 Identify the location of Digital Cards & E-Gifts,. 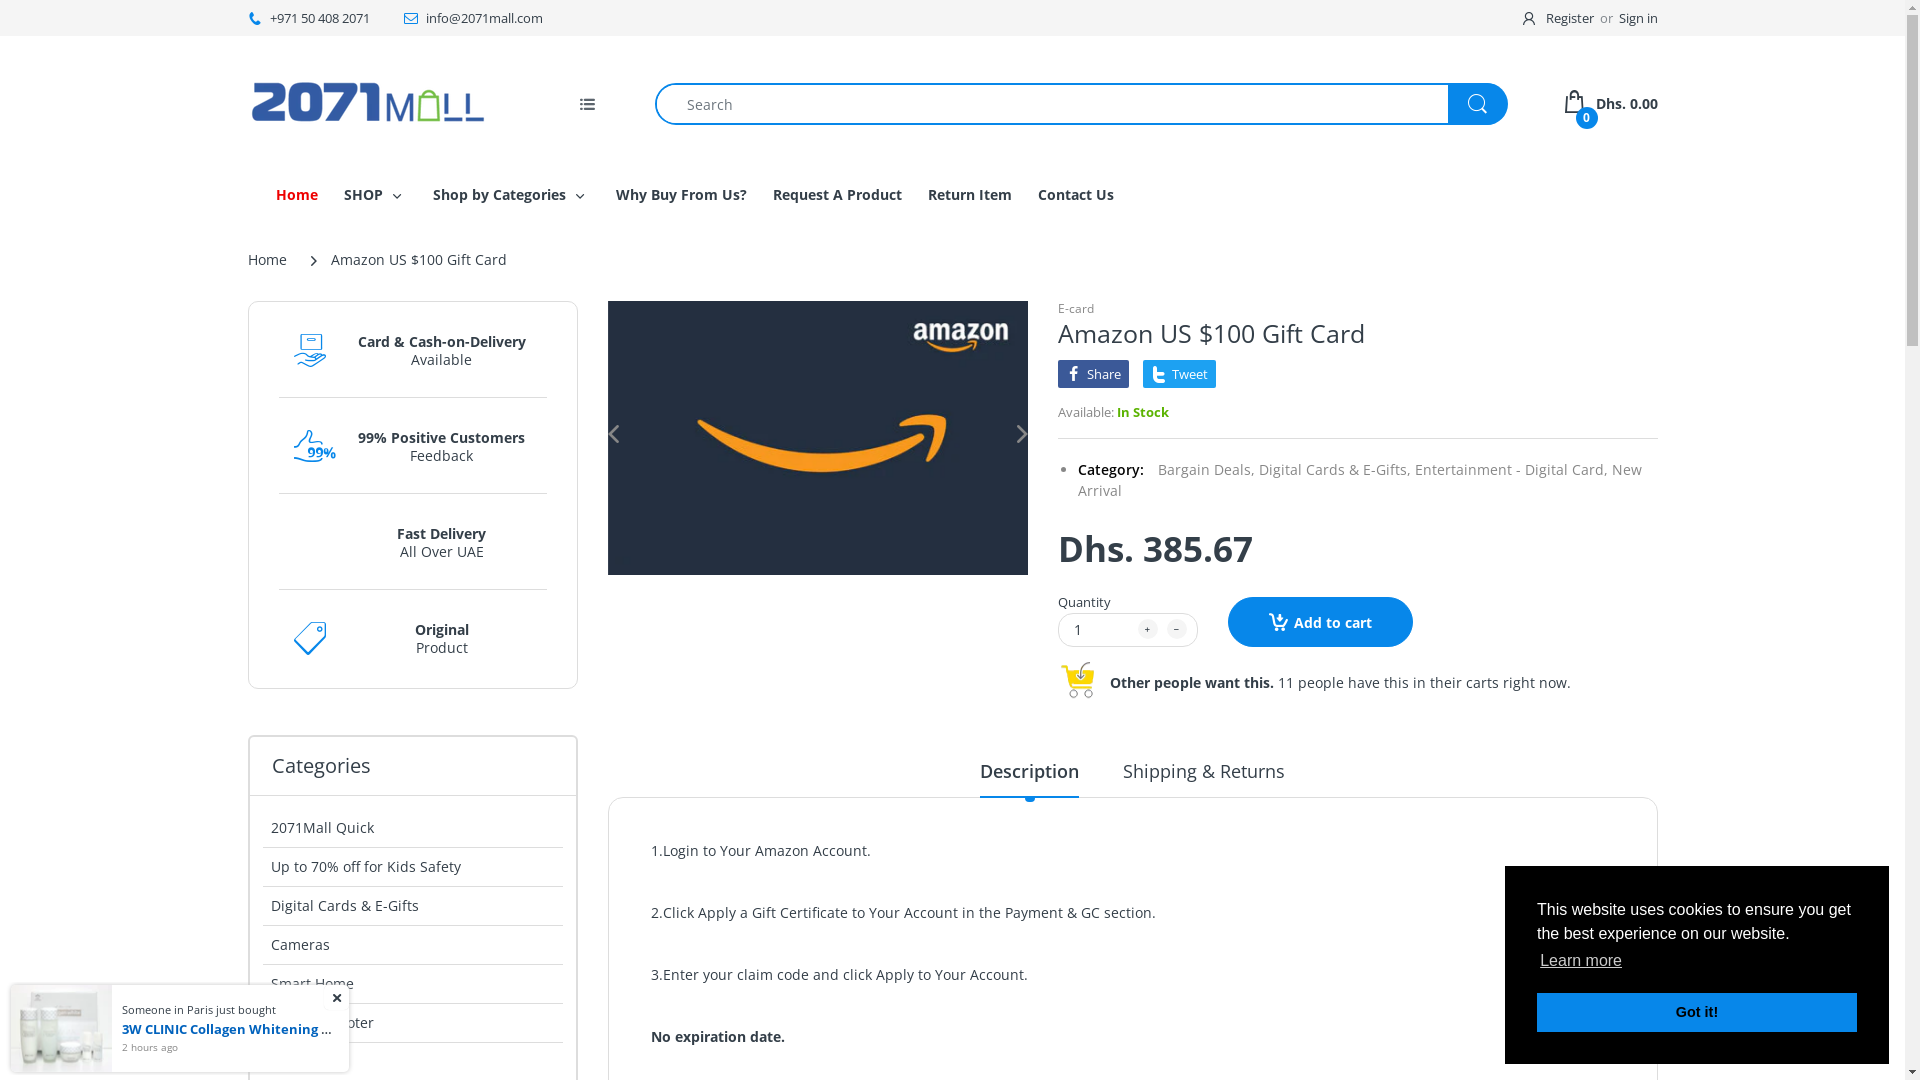
(1334, 470).